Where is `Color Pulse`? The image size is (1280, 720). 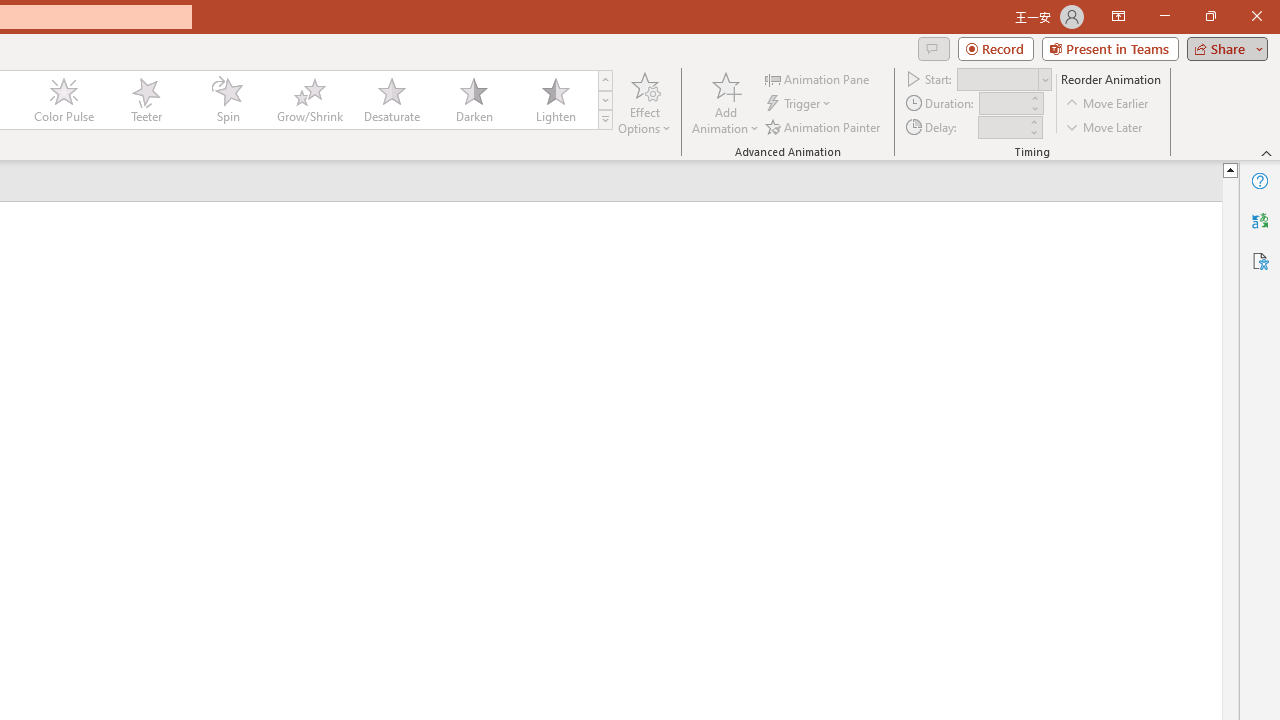
Color Pulse is located at coordinates (64, 100).